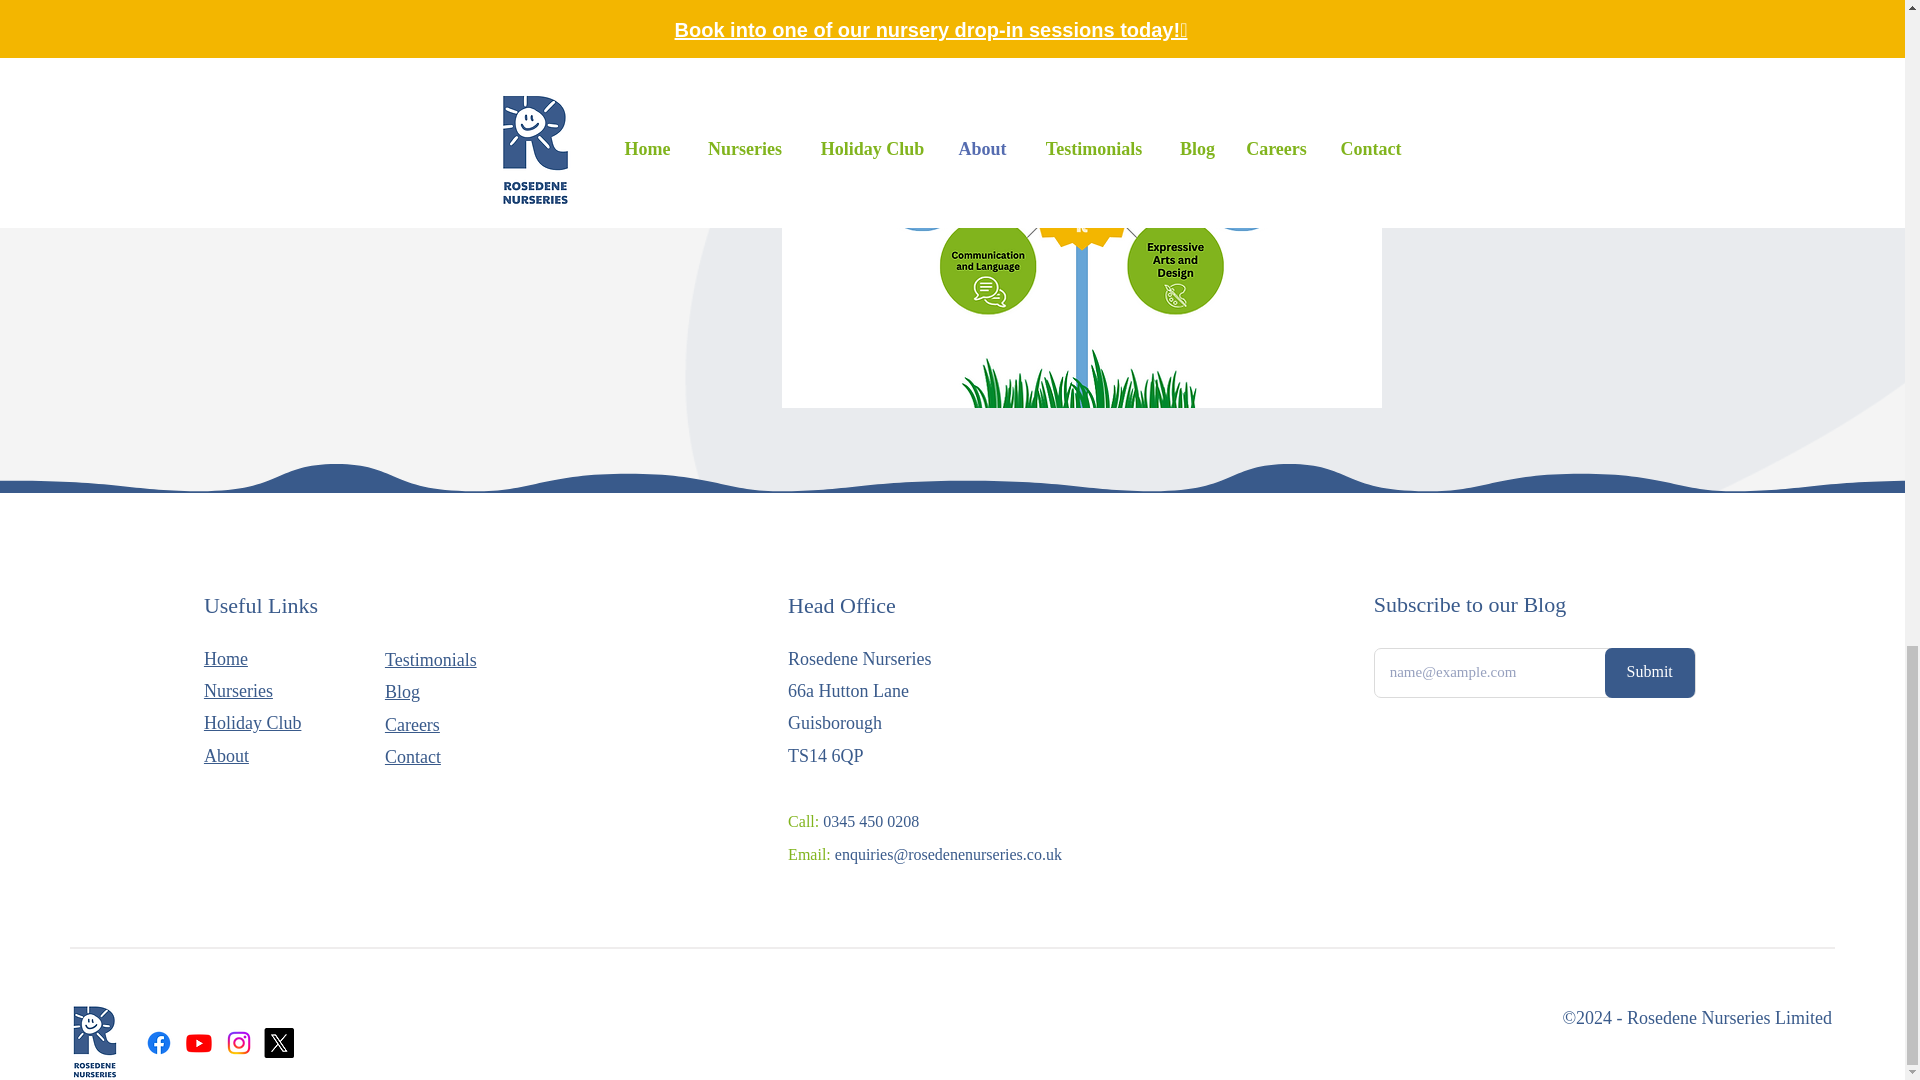 This screenshot has height=1080, width=1920. What do you see at coordinates (413, 756) in the screenshot?
I see `Contact` at bounding box center [413, 756].